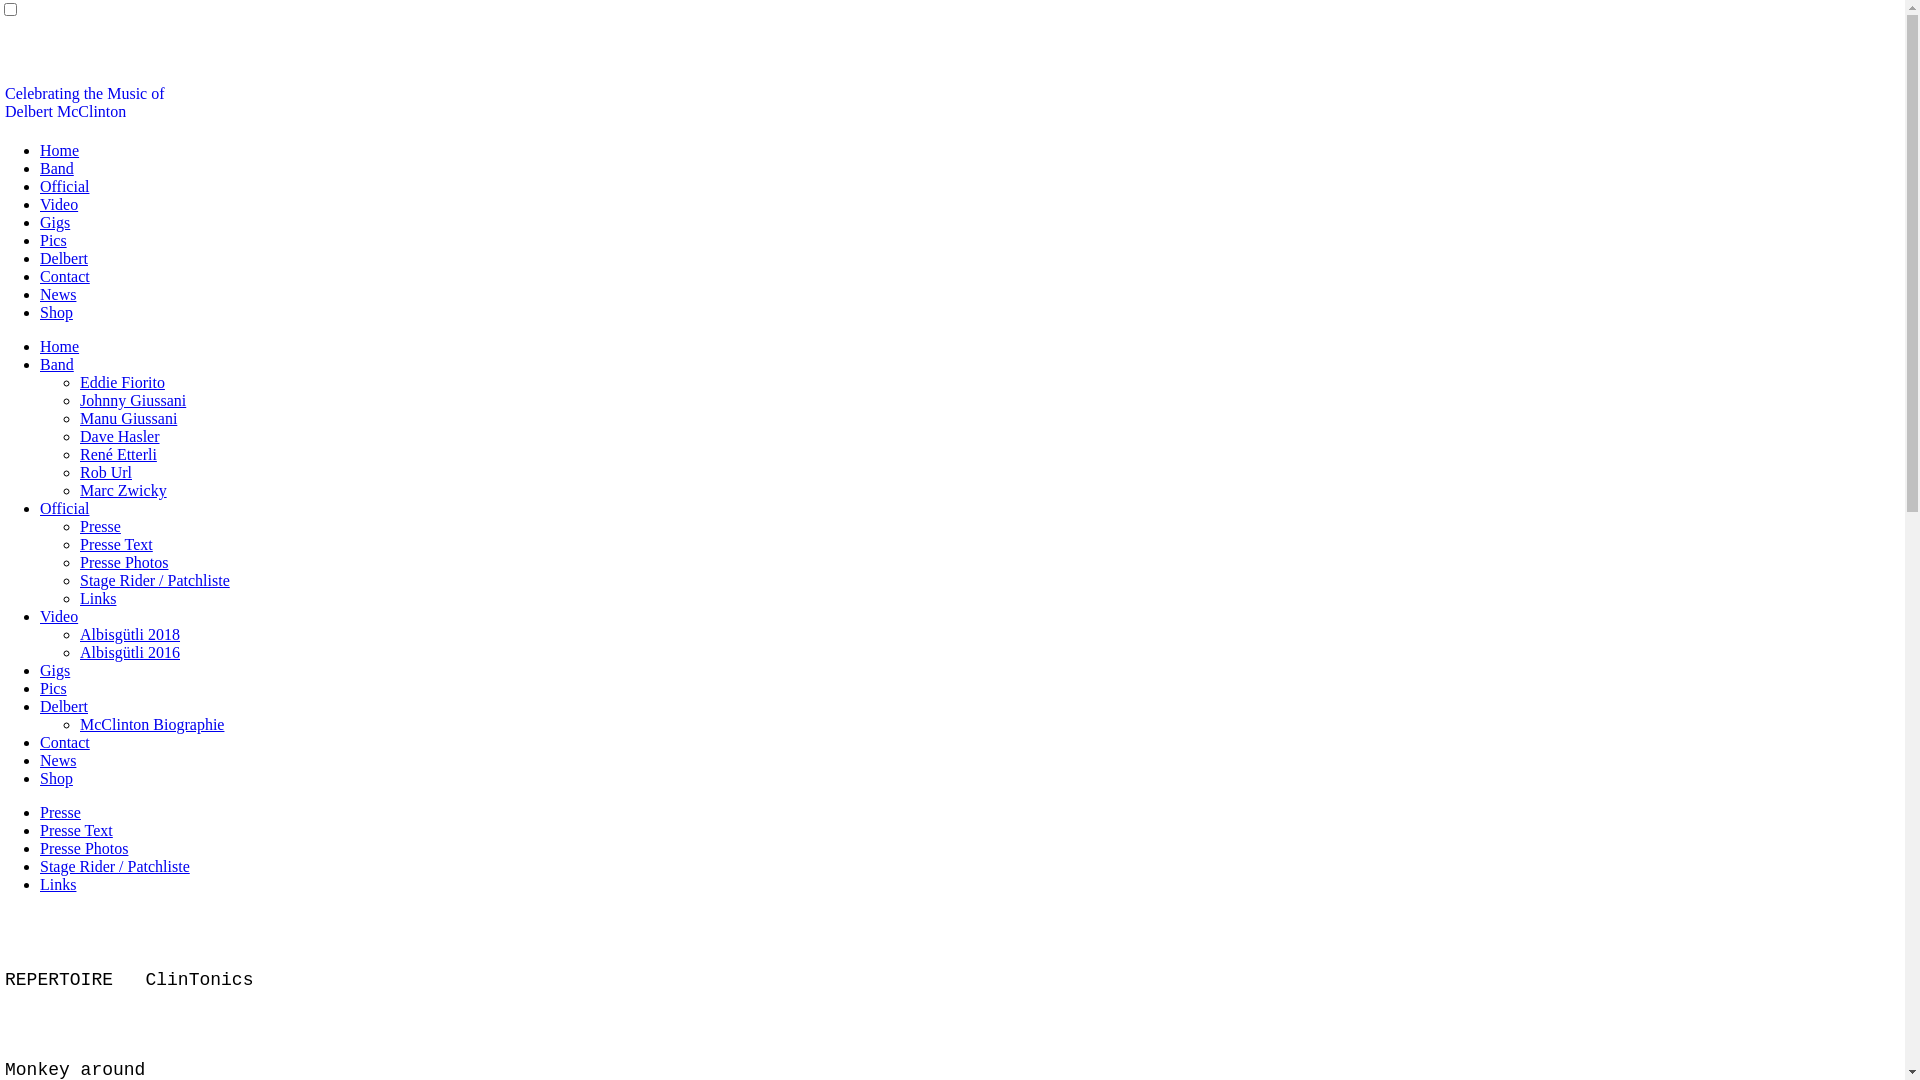 This screenshot has width=1920, height=1080. Describe the element at coordinates (106, 472) in the screenshot. I see `Rob Url` at that location.